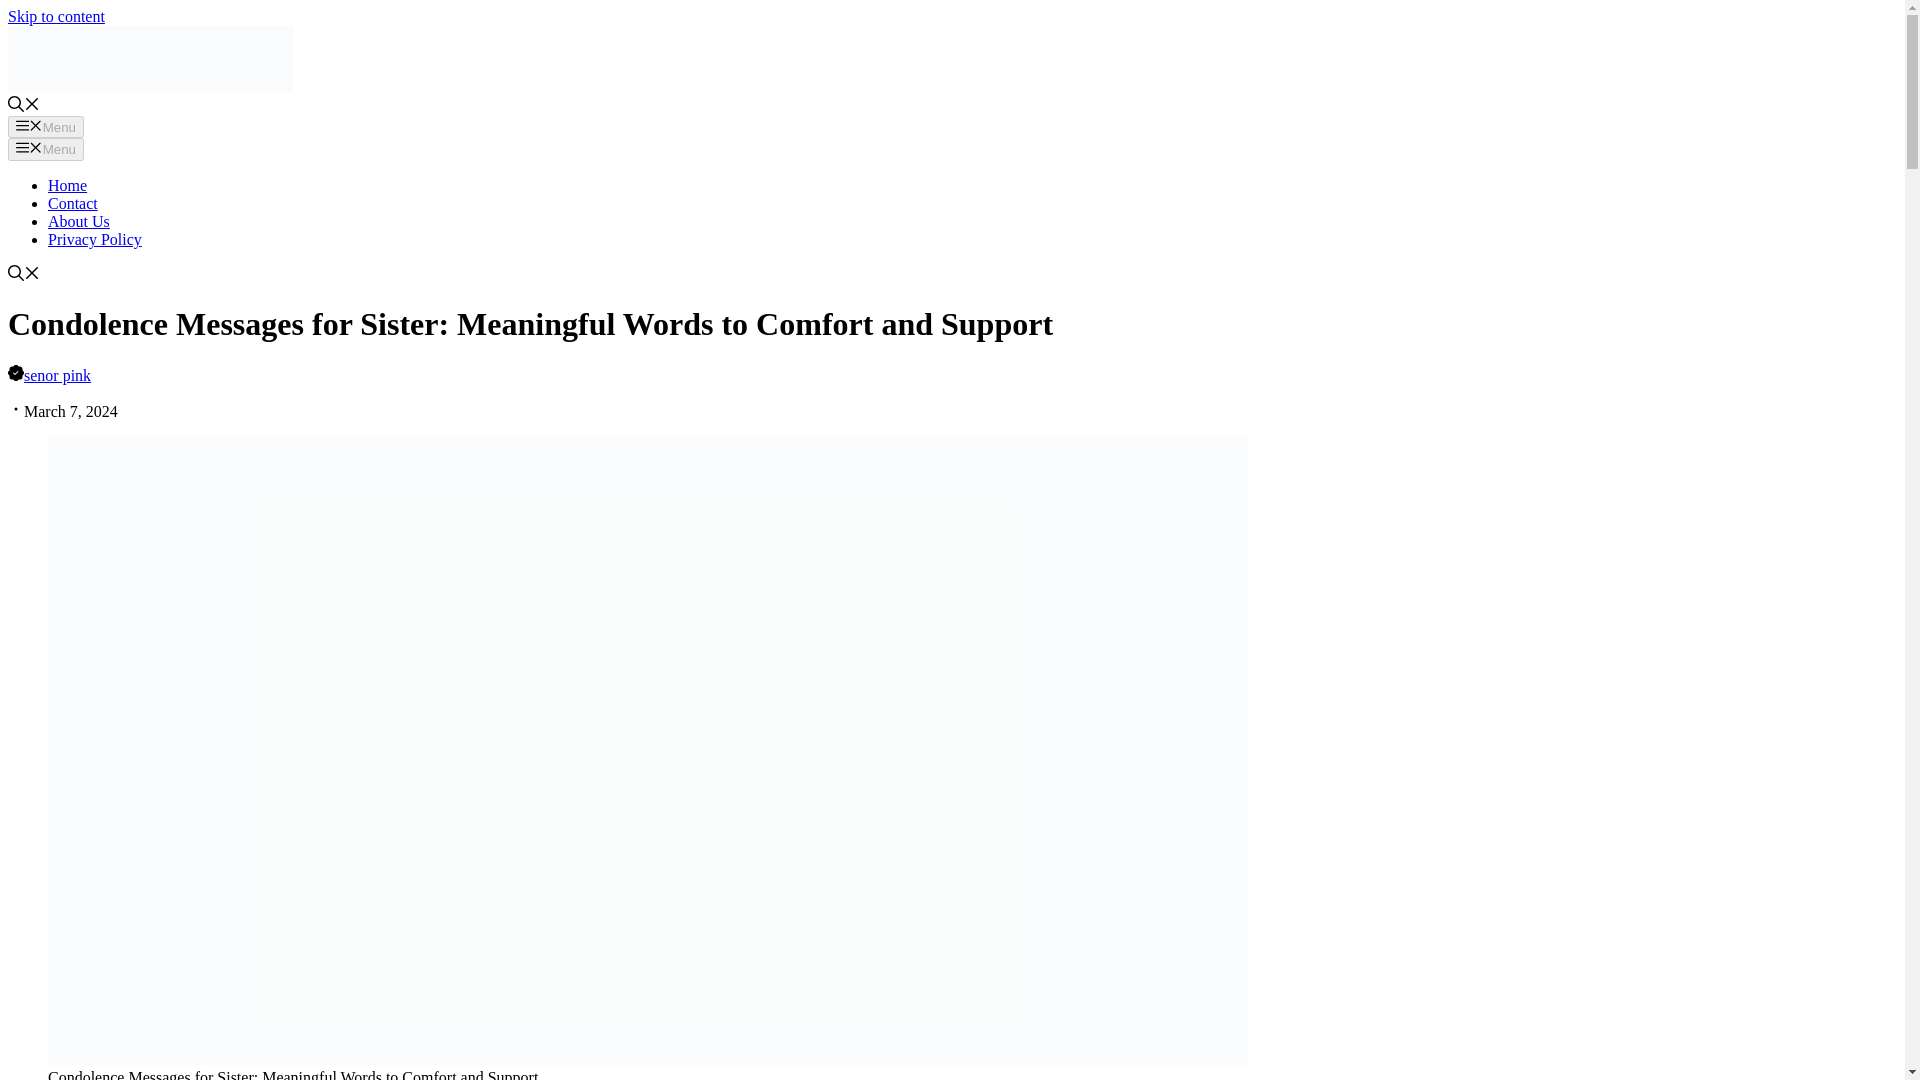  What do you see at coordinates (78, 221) in the screenshot?
I see `About Us` at bounding box center [78, 221].